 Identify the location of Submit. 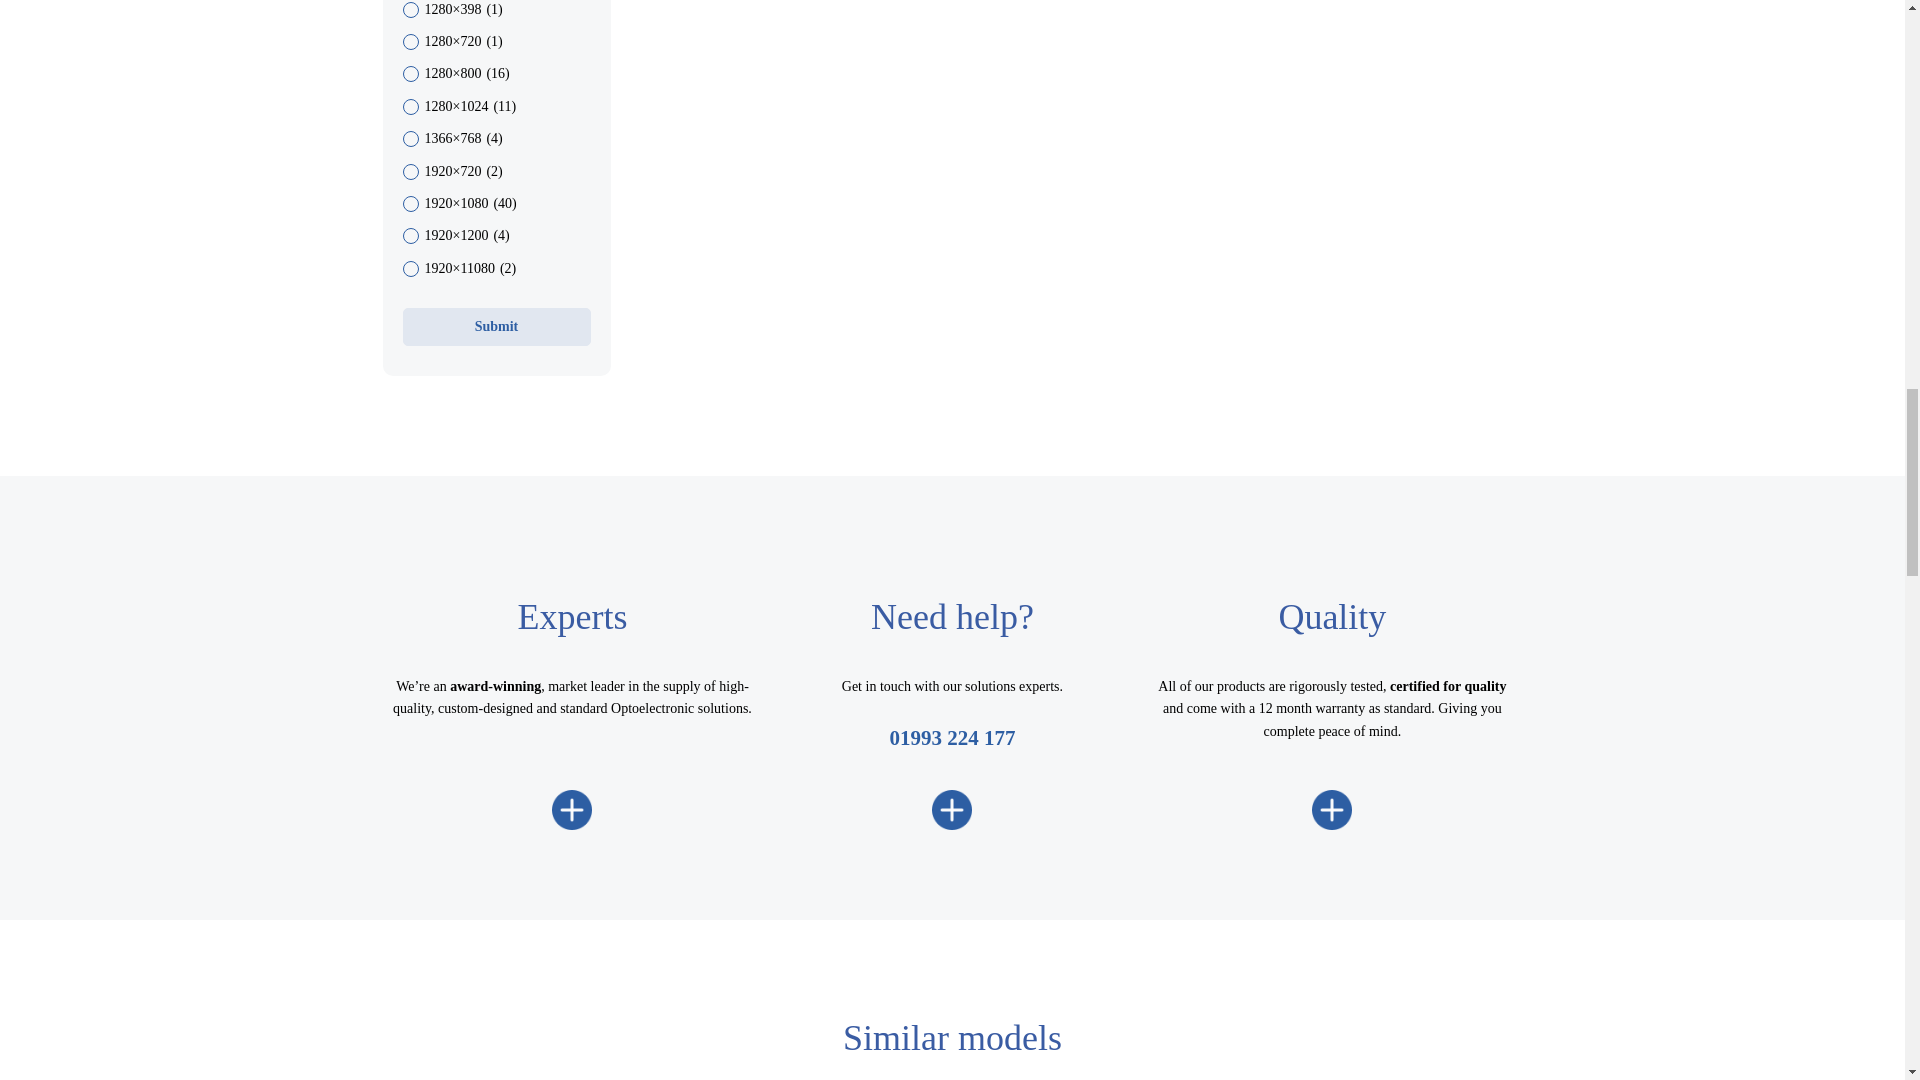
(495, 326).